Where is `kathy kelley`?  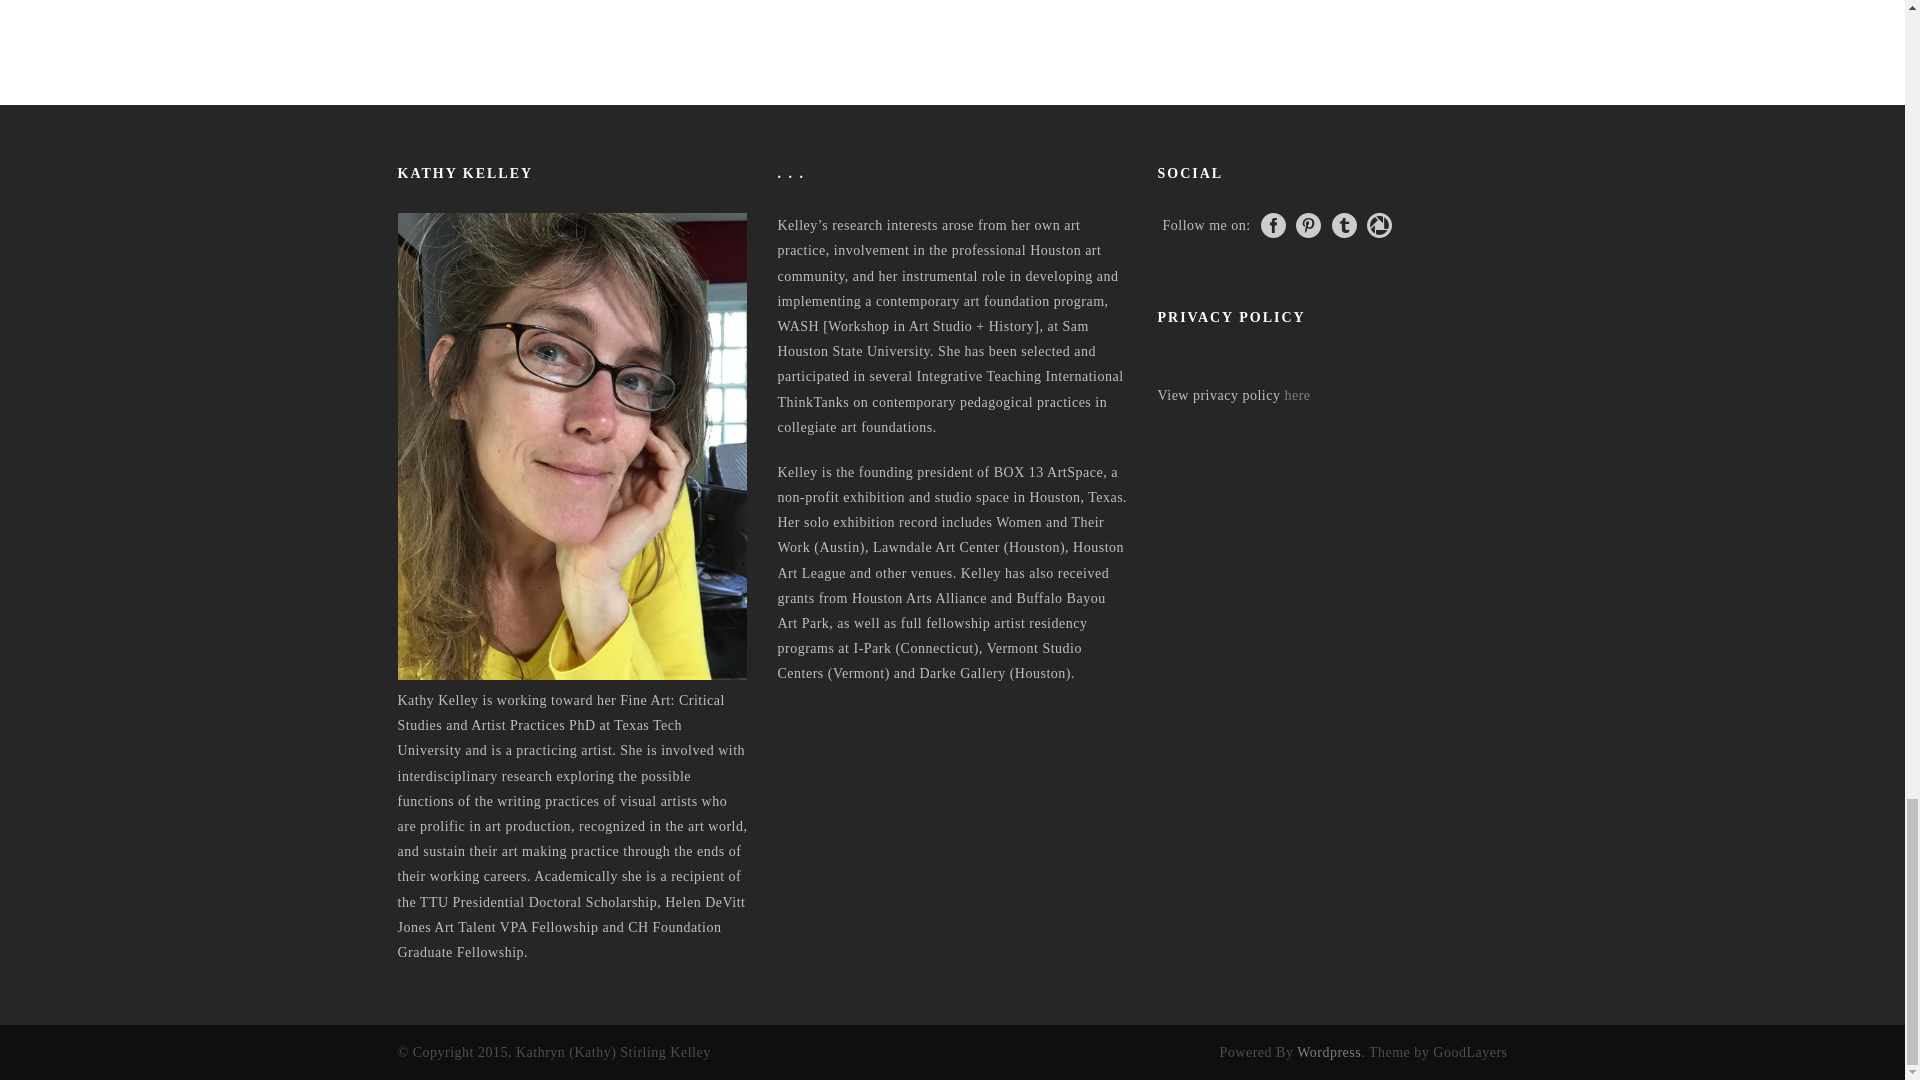
kathy kelley is located at coordinates (572, 446).